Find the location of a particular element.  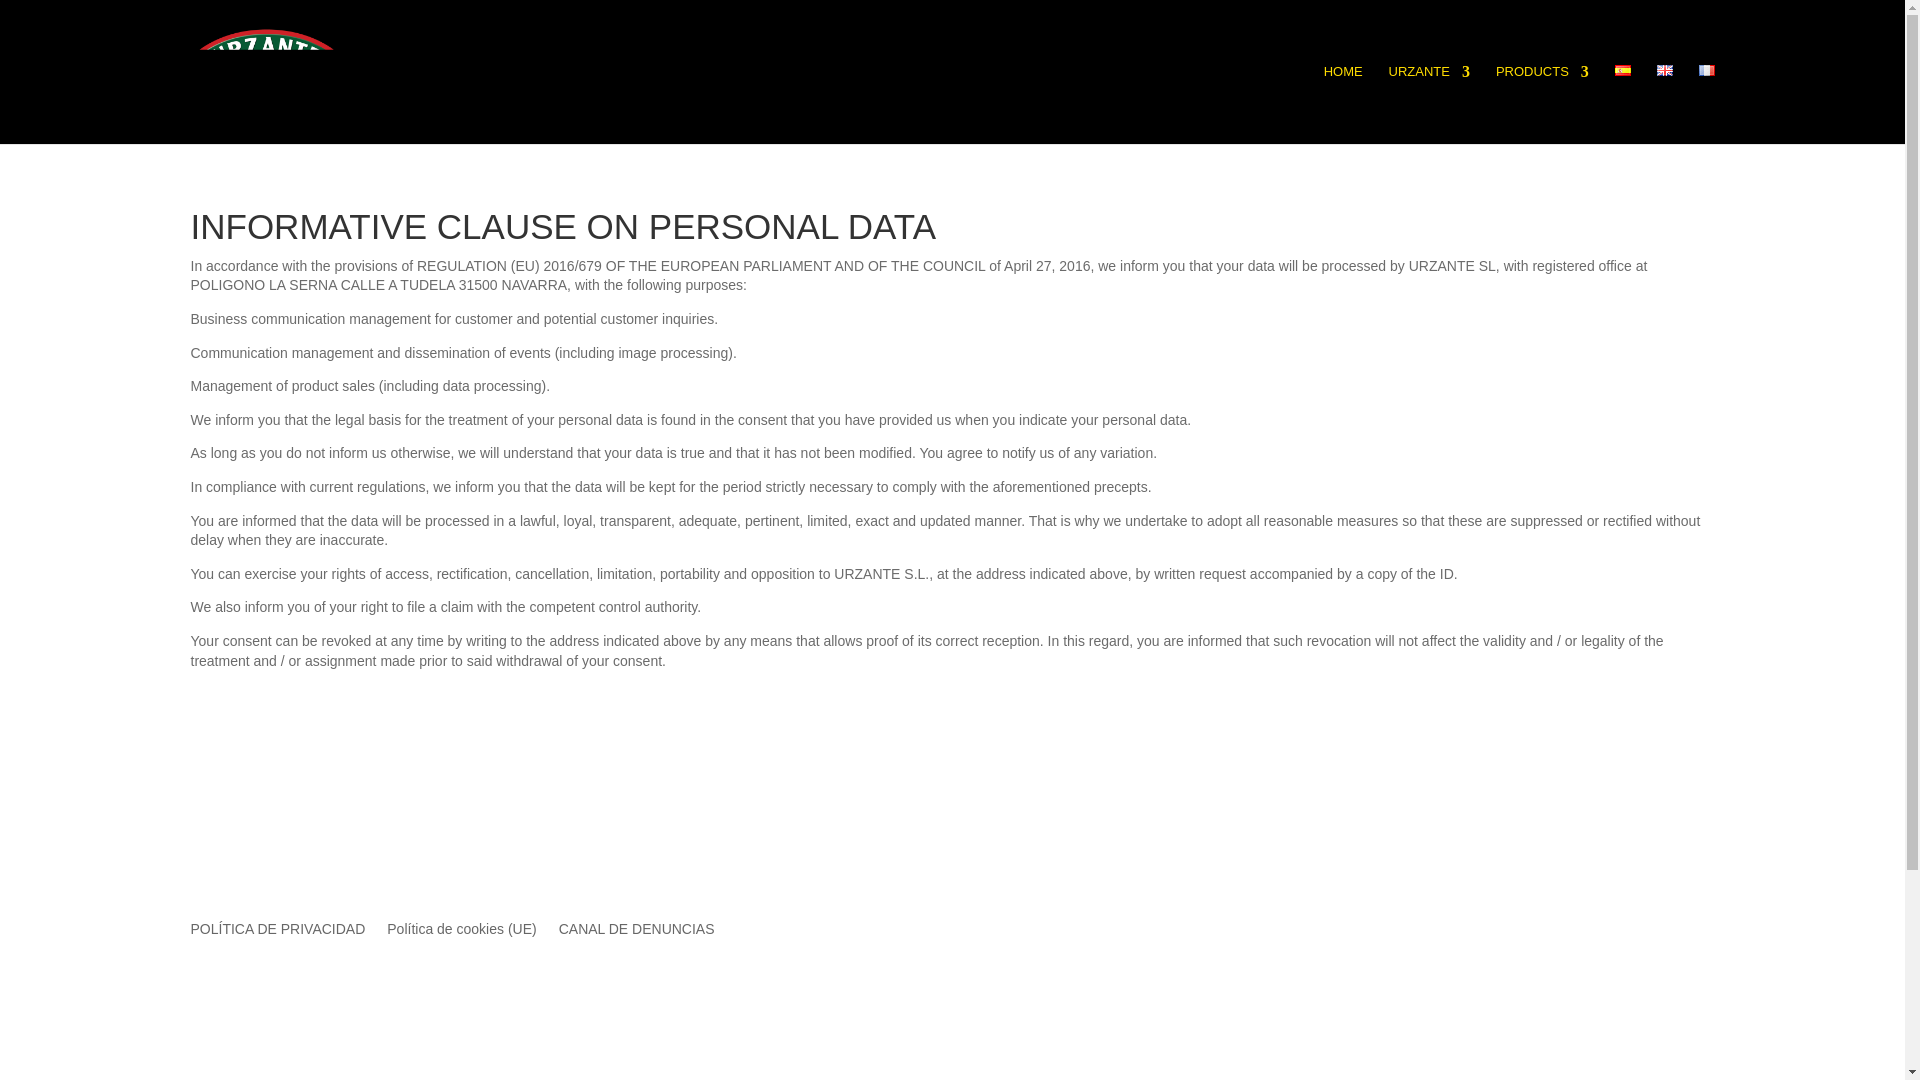

CANAL DE DENUNCIAS is located at coordinates (636, 924).